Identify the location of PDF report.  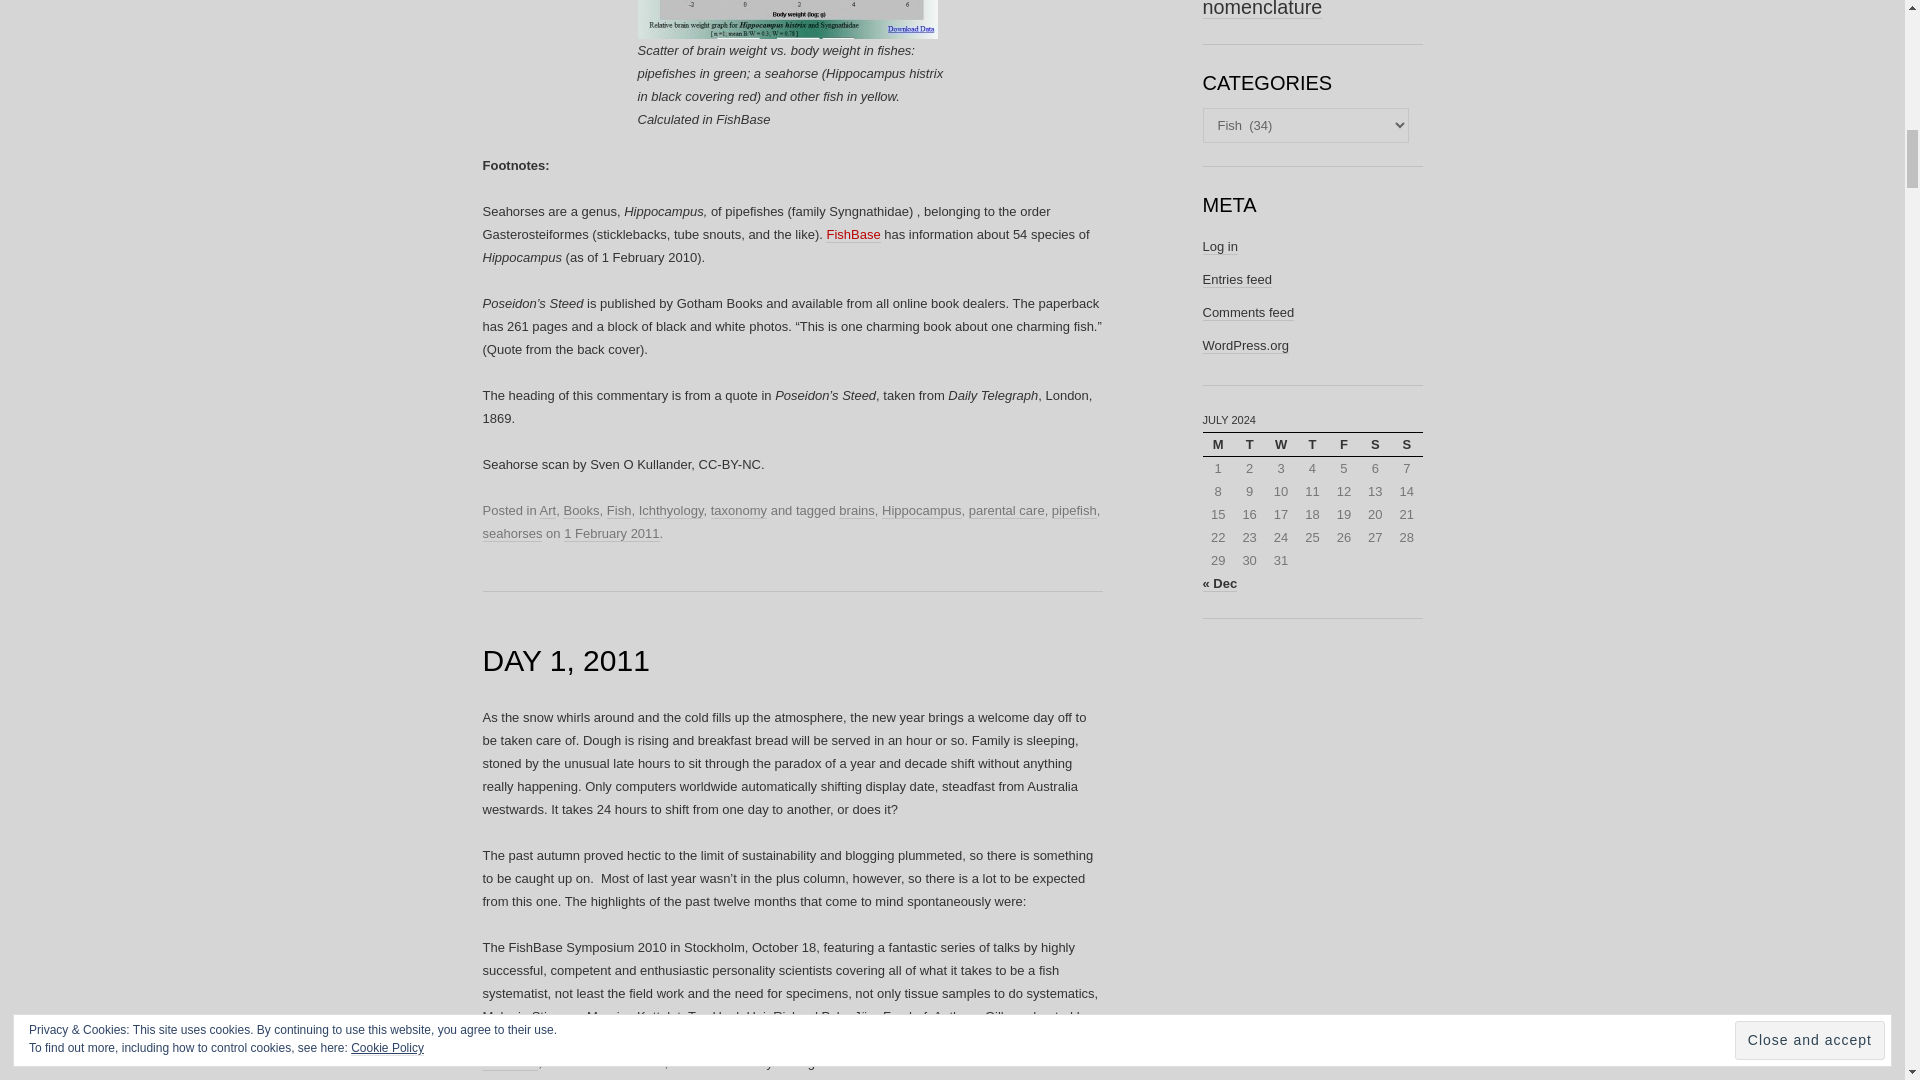
(790, 1052).